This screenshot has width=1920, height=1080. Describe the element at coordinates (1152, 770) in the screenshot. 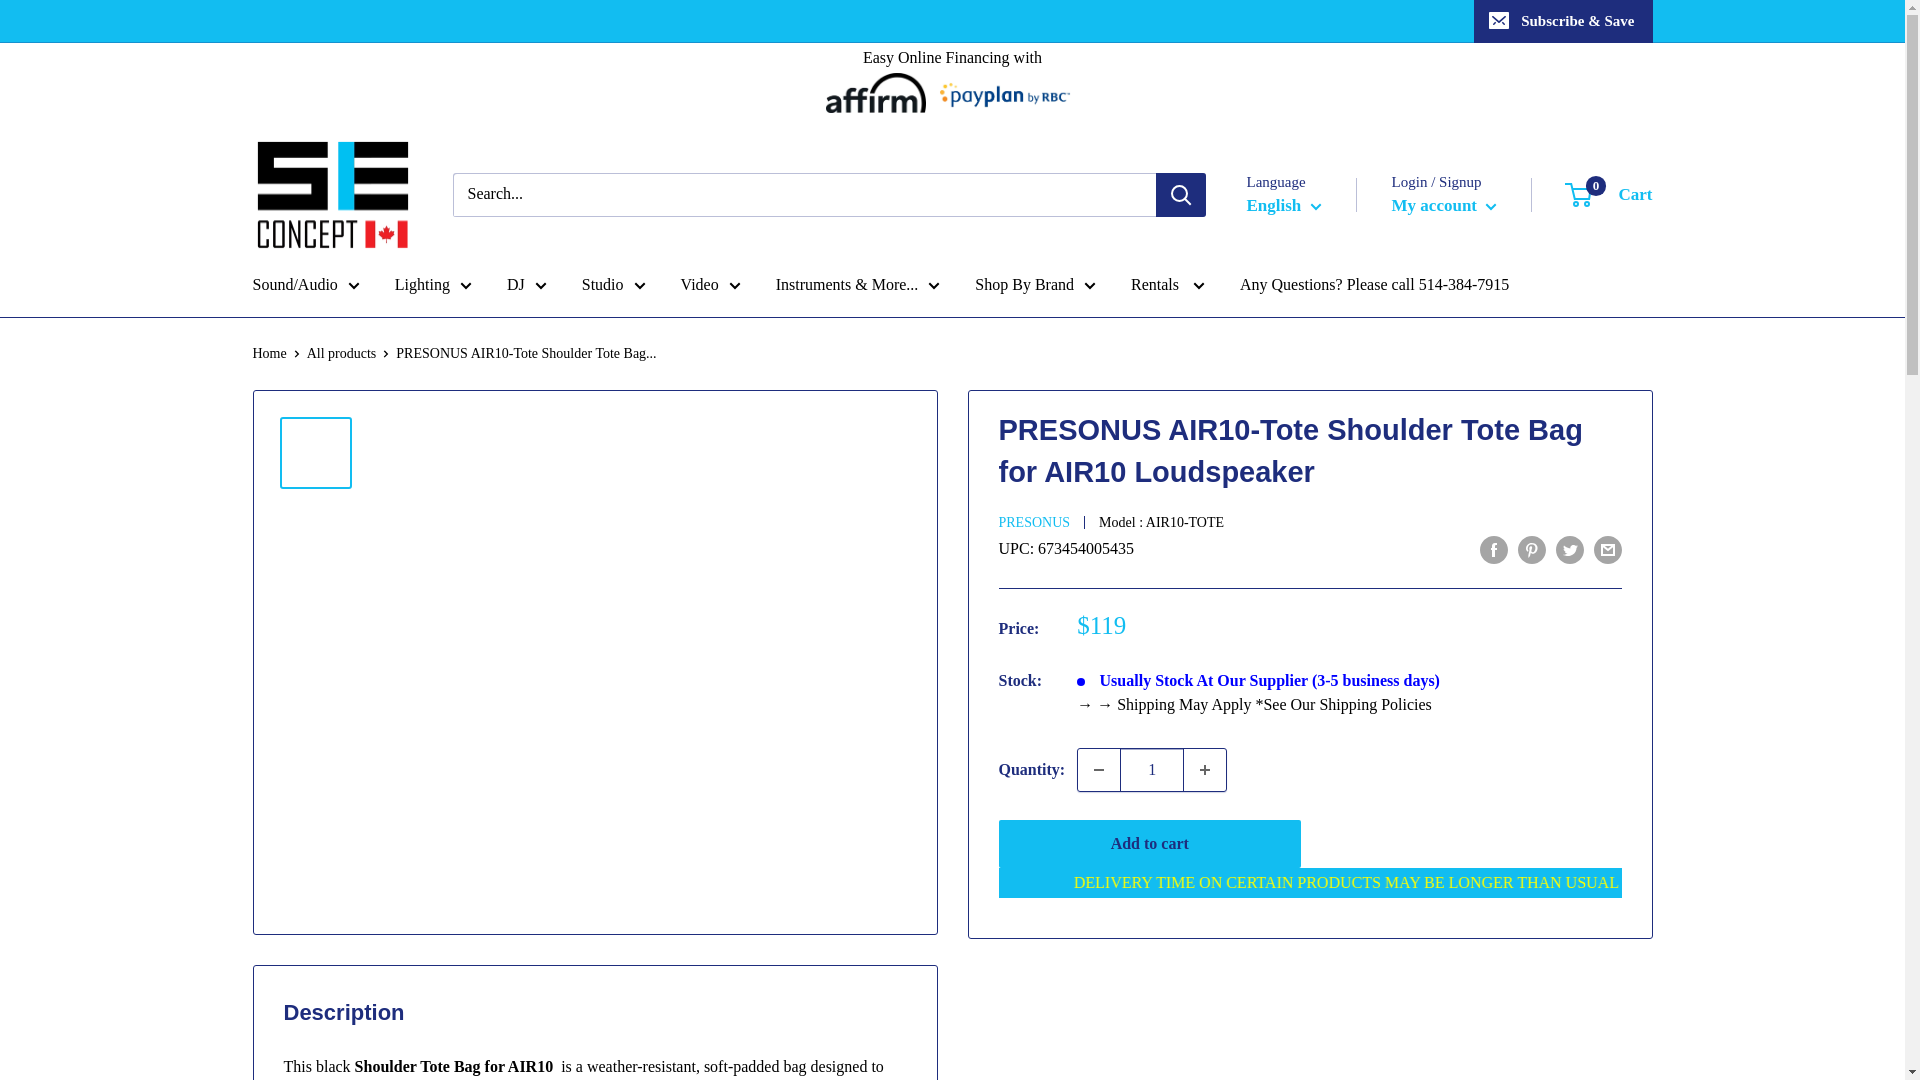

I see `1` at that location.